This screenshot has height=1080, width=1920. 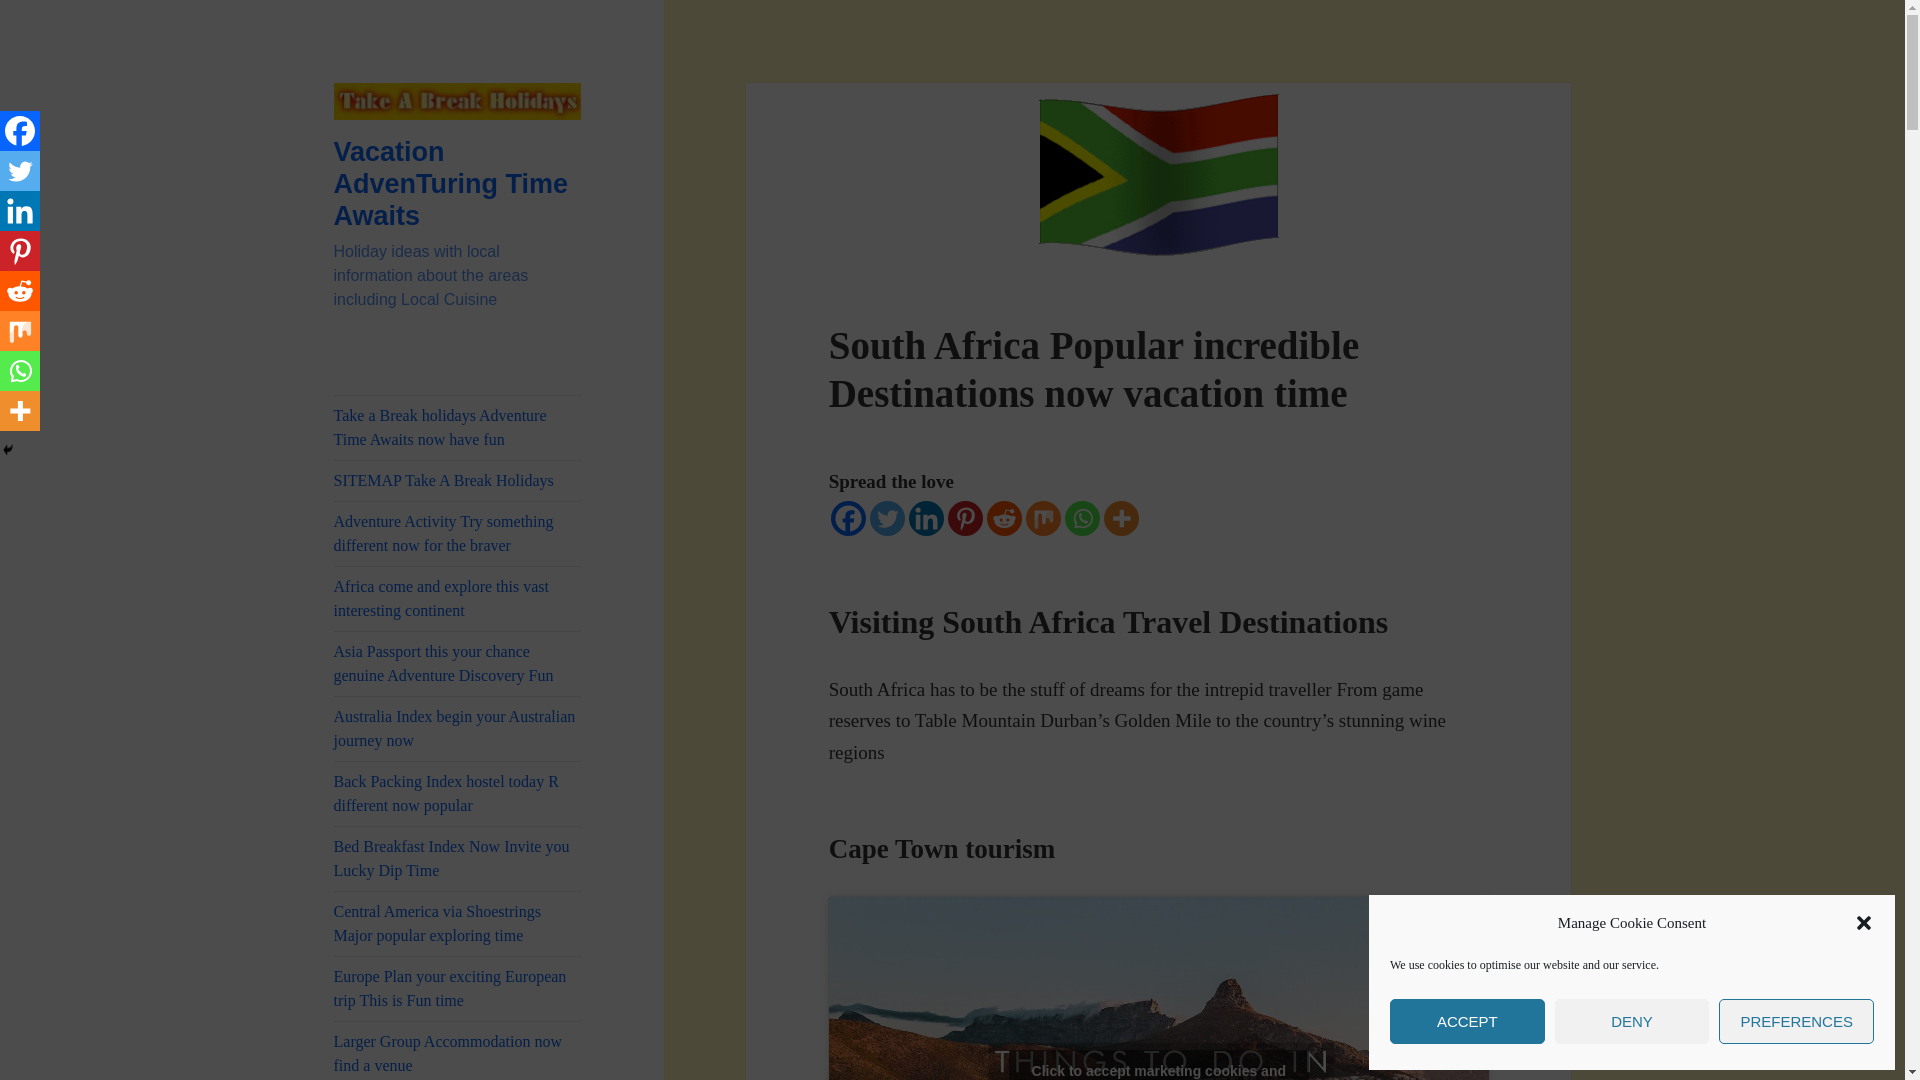 What do you see at coordinates (458, 728) in the screenshot?
I see `Australia Index begin your Australian journey now` at bounding box center [458, 728].